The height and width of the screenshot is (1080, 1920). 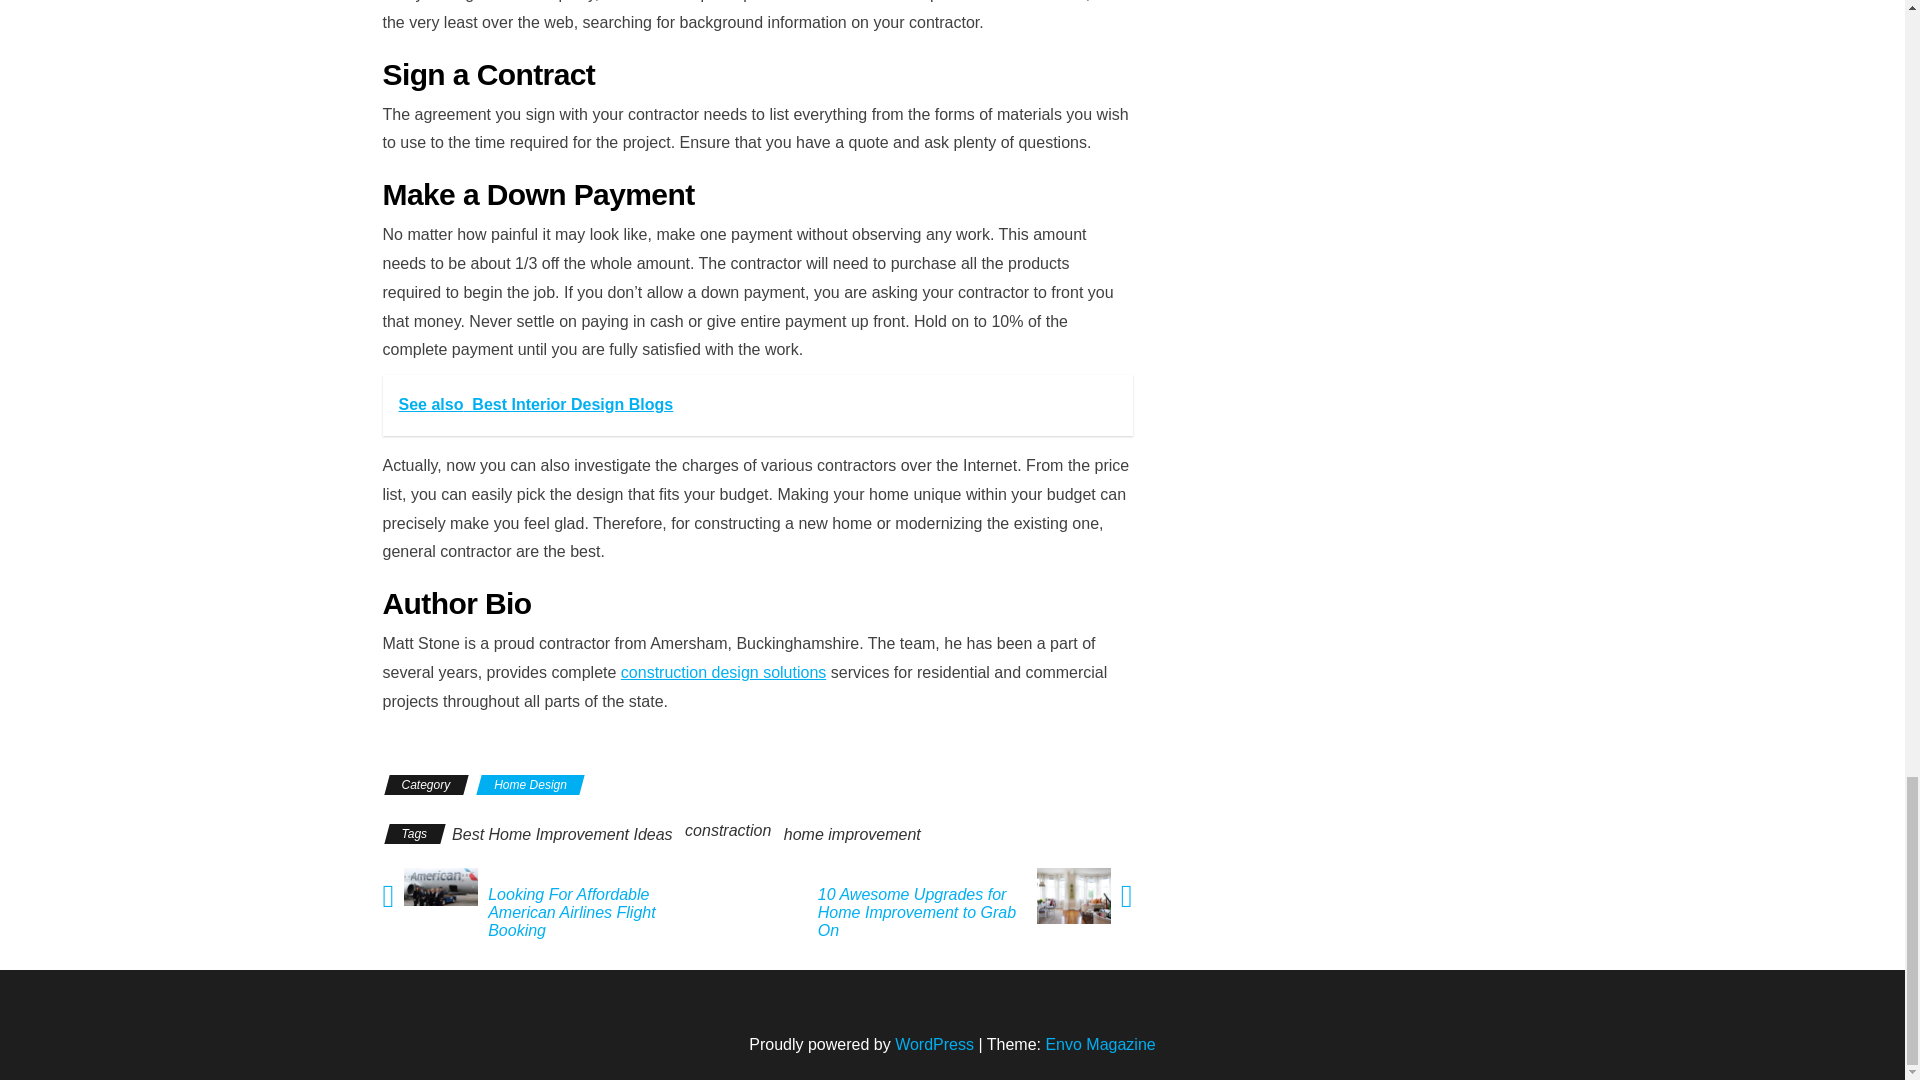 What do you see at coordinates (728, 830) in the screenshot?
I see `constraction` at bounding box center [728, 830].